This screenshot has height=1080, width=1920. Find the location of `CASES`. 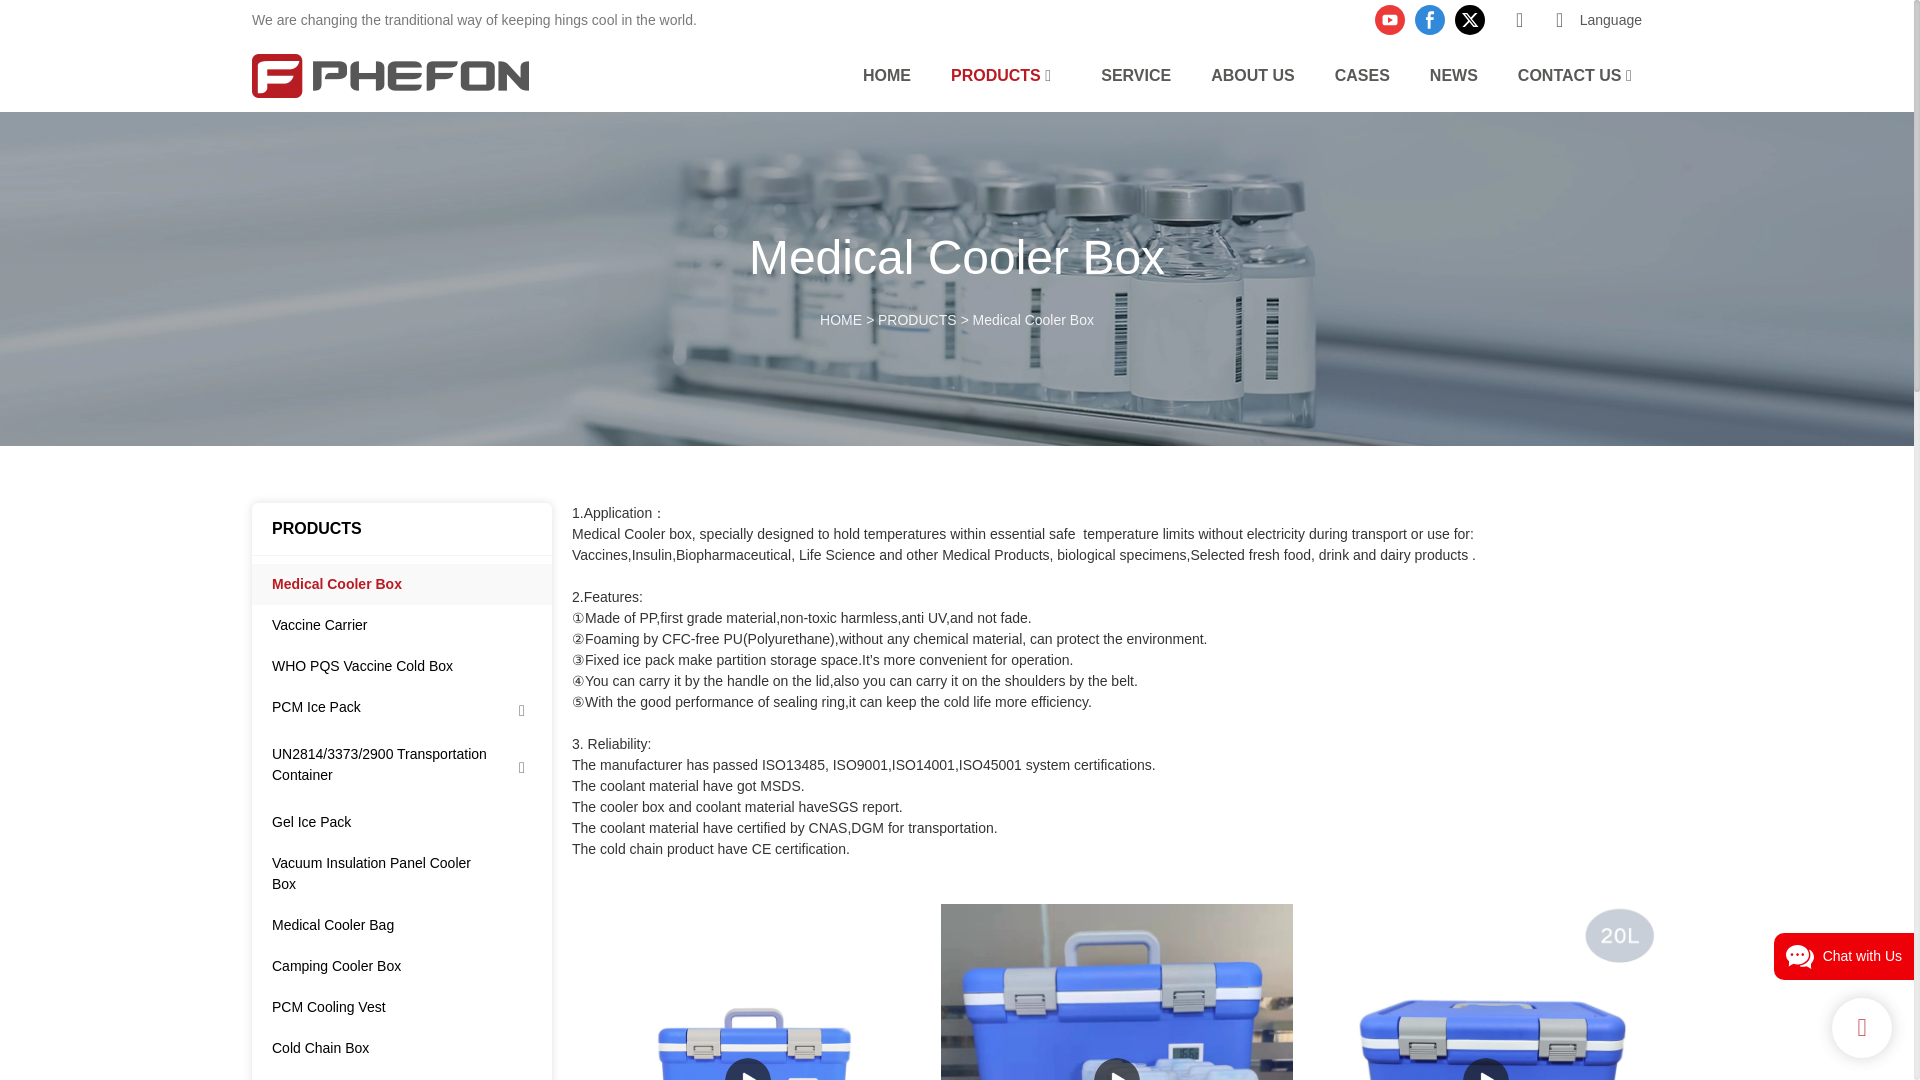

CASES is located at coordinates (1362, 74).